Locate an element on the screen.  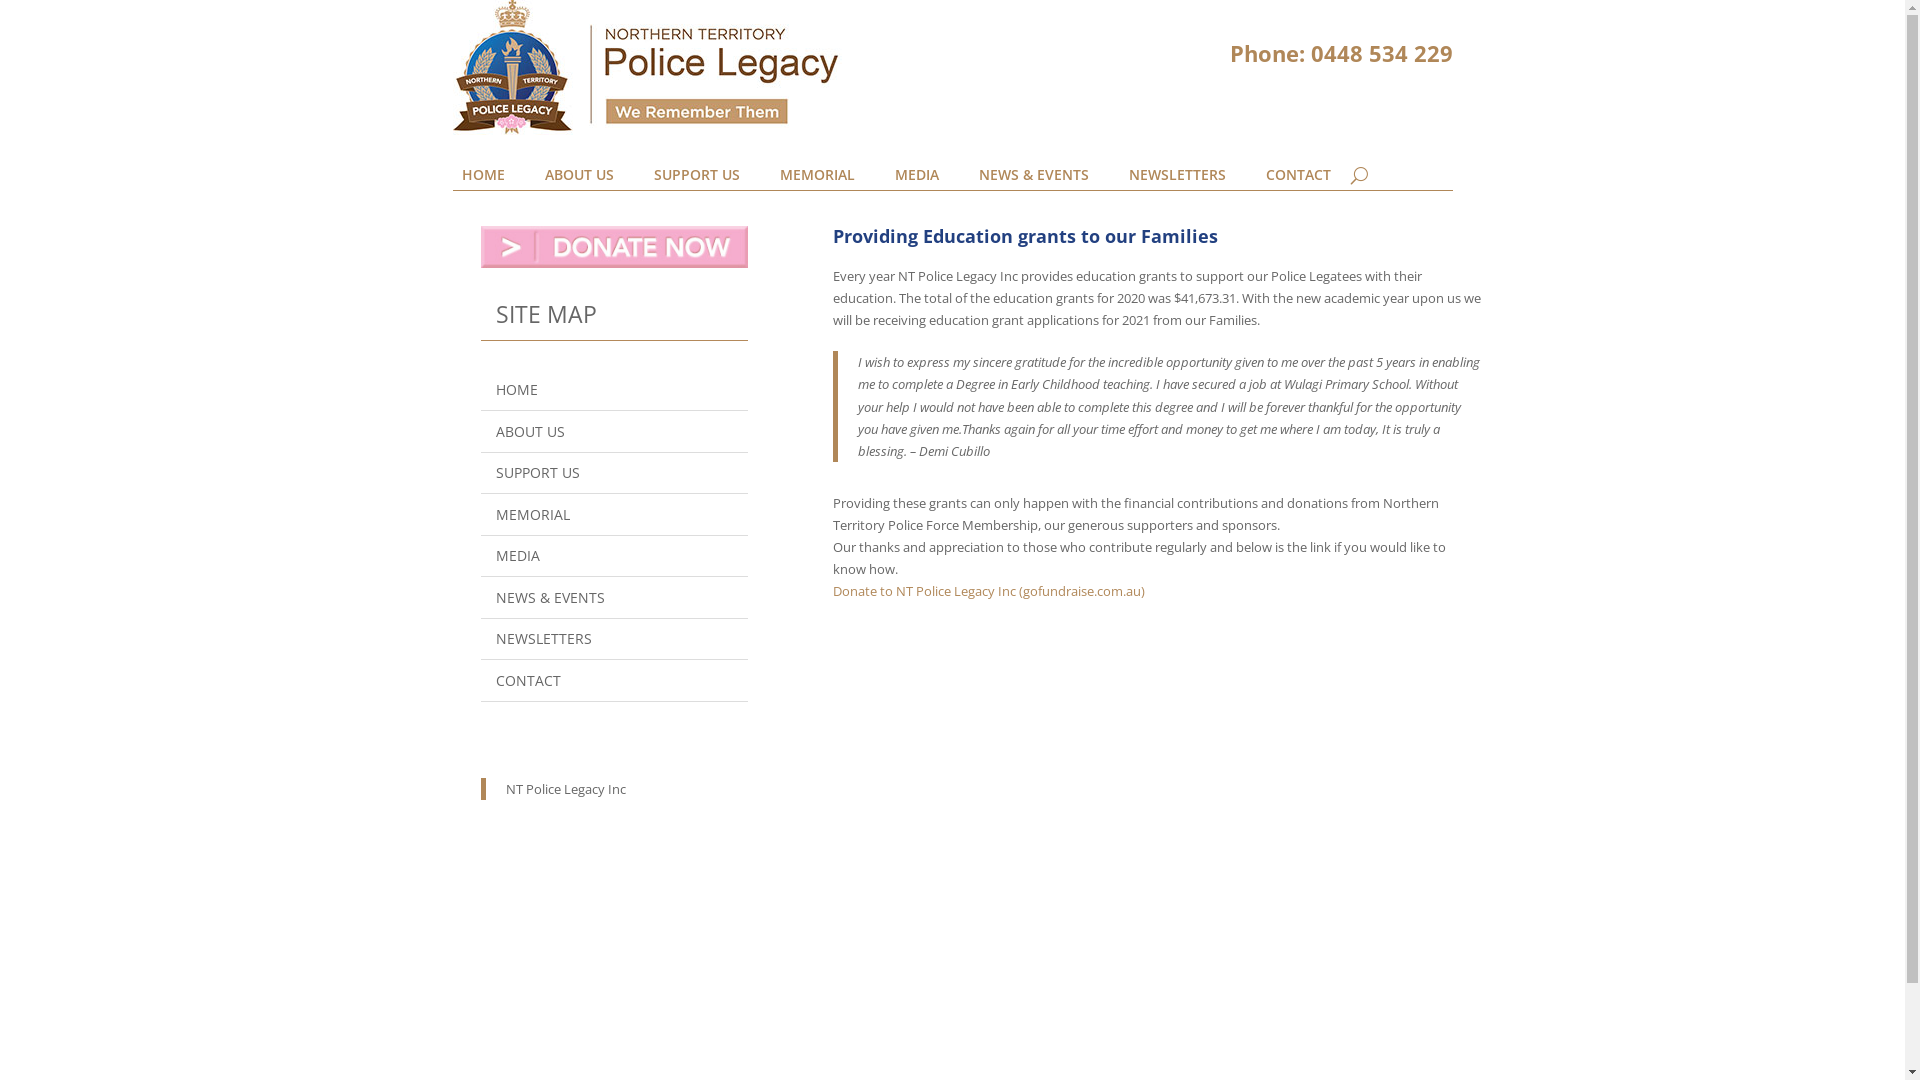
ABOUT US is located at coordinates (578, 179).